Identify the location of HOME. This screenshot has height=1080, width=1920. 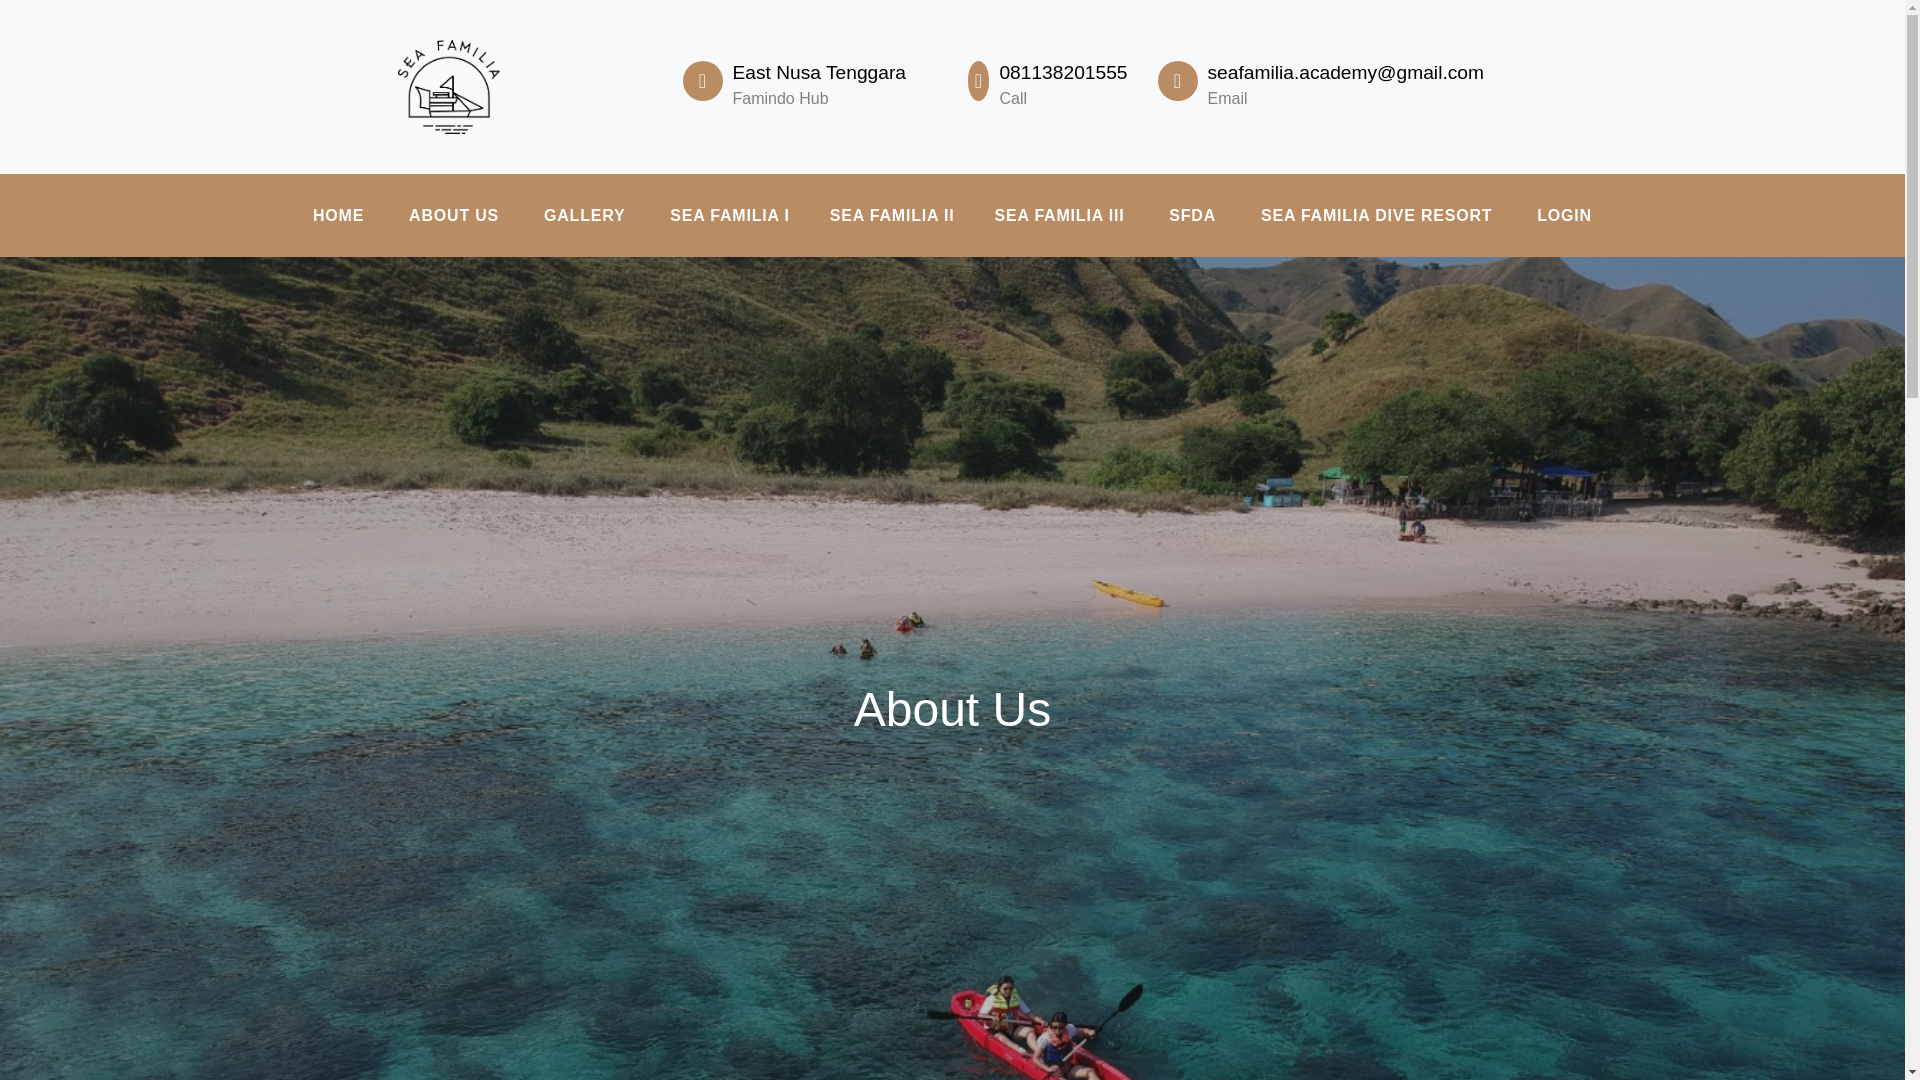
(338, 216).